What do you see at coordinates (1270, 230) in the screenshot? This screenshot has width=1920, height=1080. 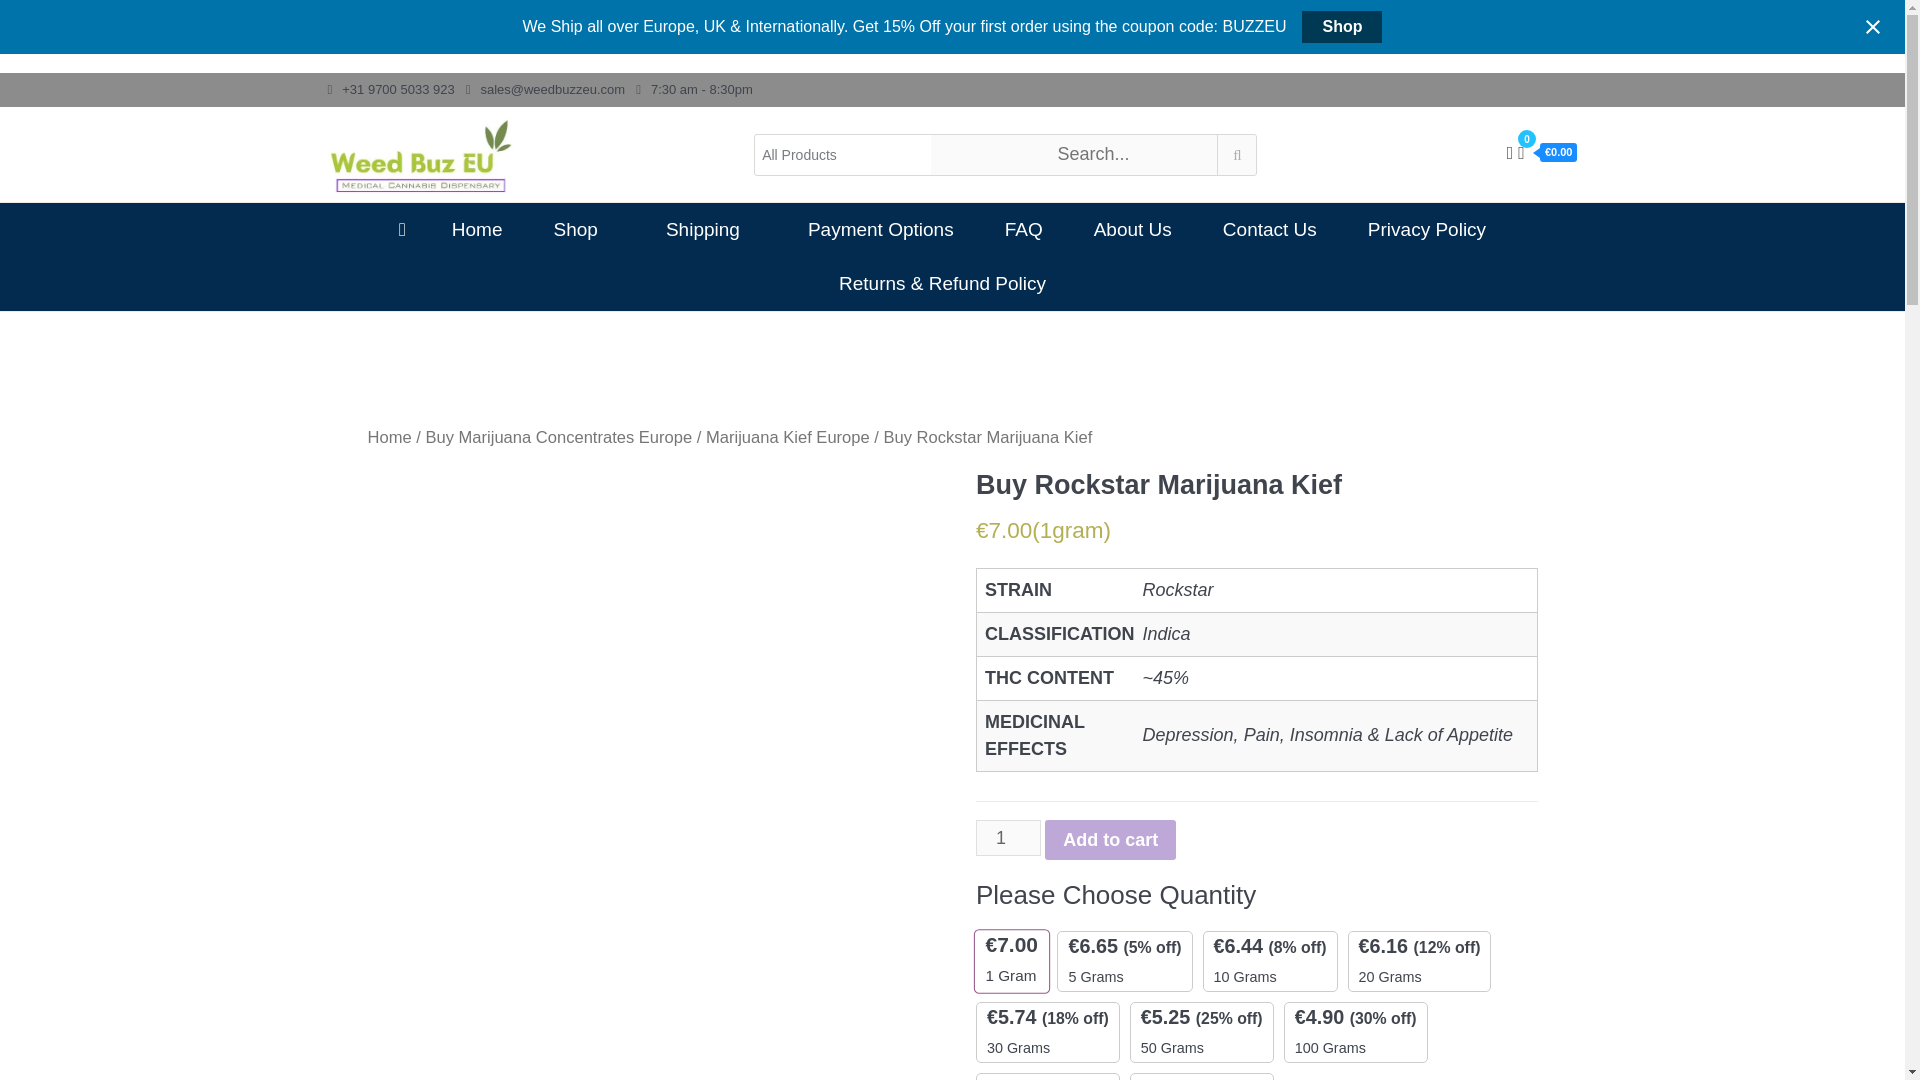 I see `Contact Us` at bounding box center [1270, 230].